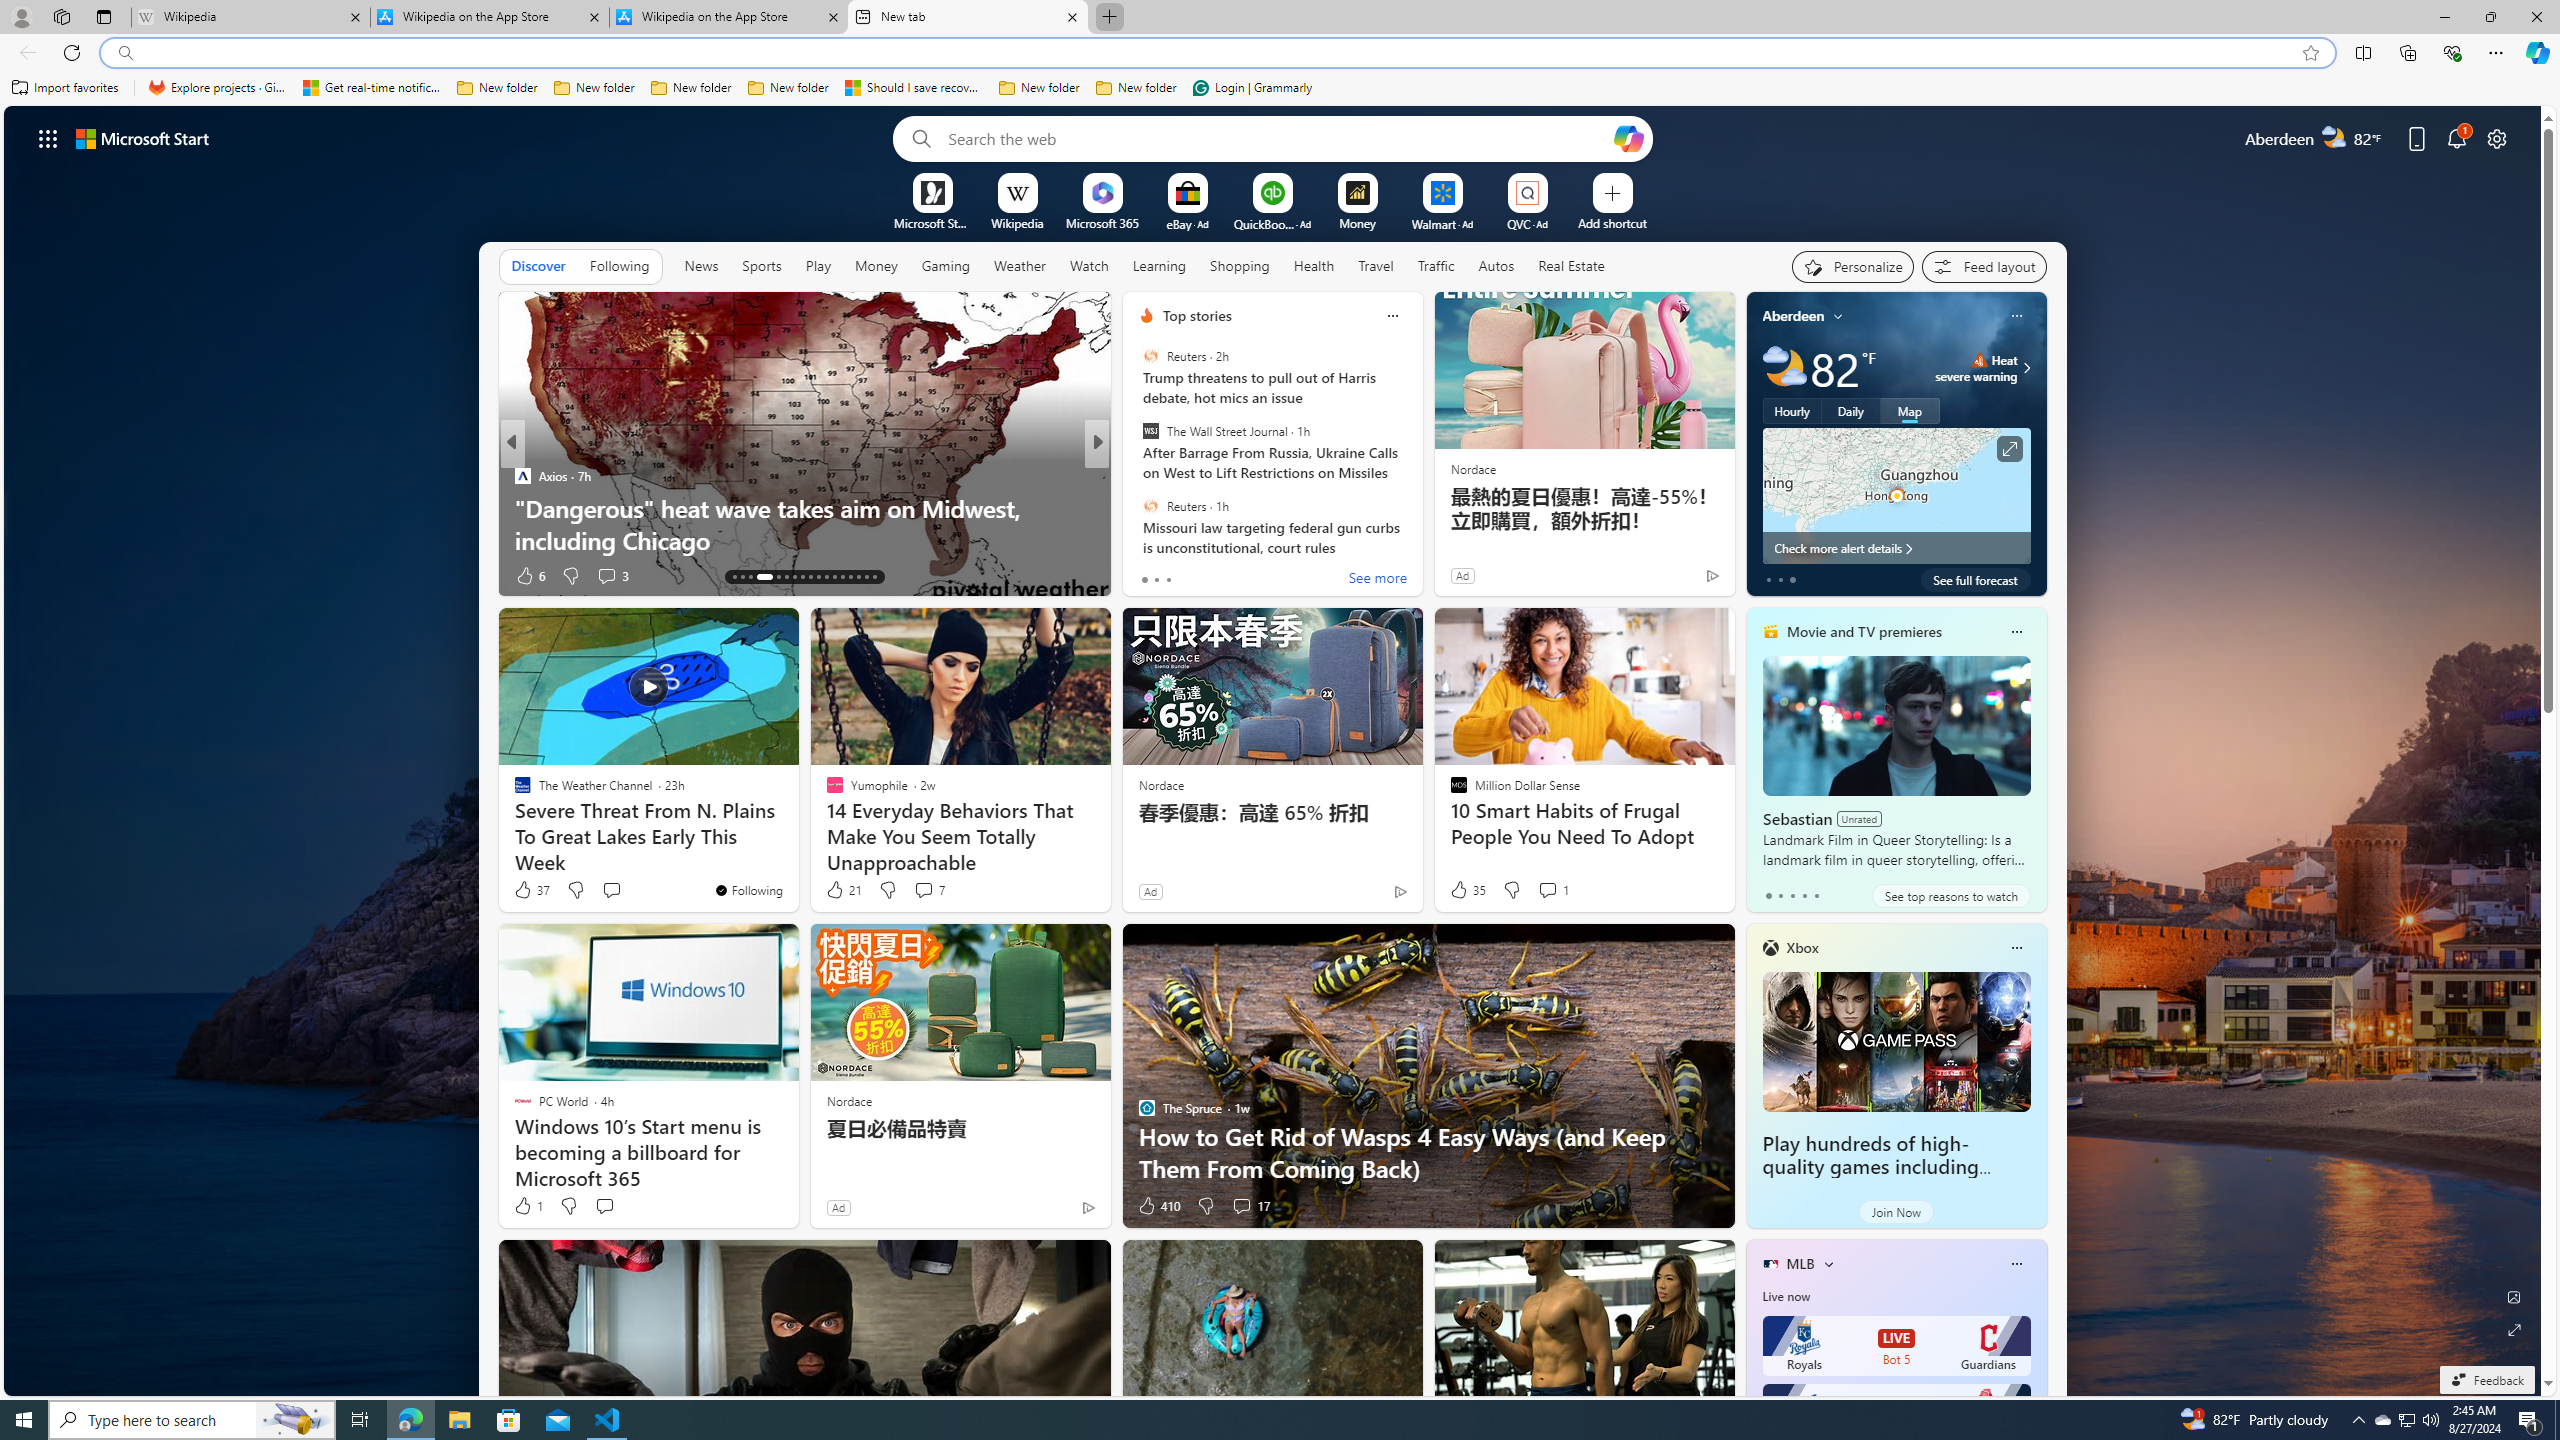  What do you see at coordinates (1838, 316) in the screenshot?
I see `My location` at bounding box center [1838, 316].